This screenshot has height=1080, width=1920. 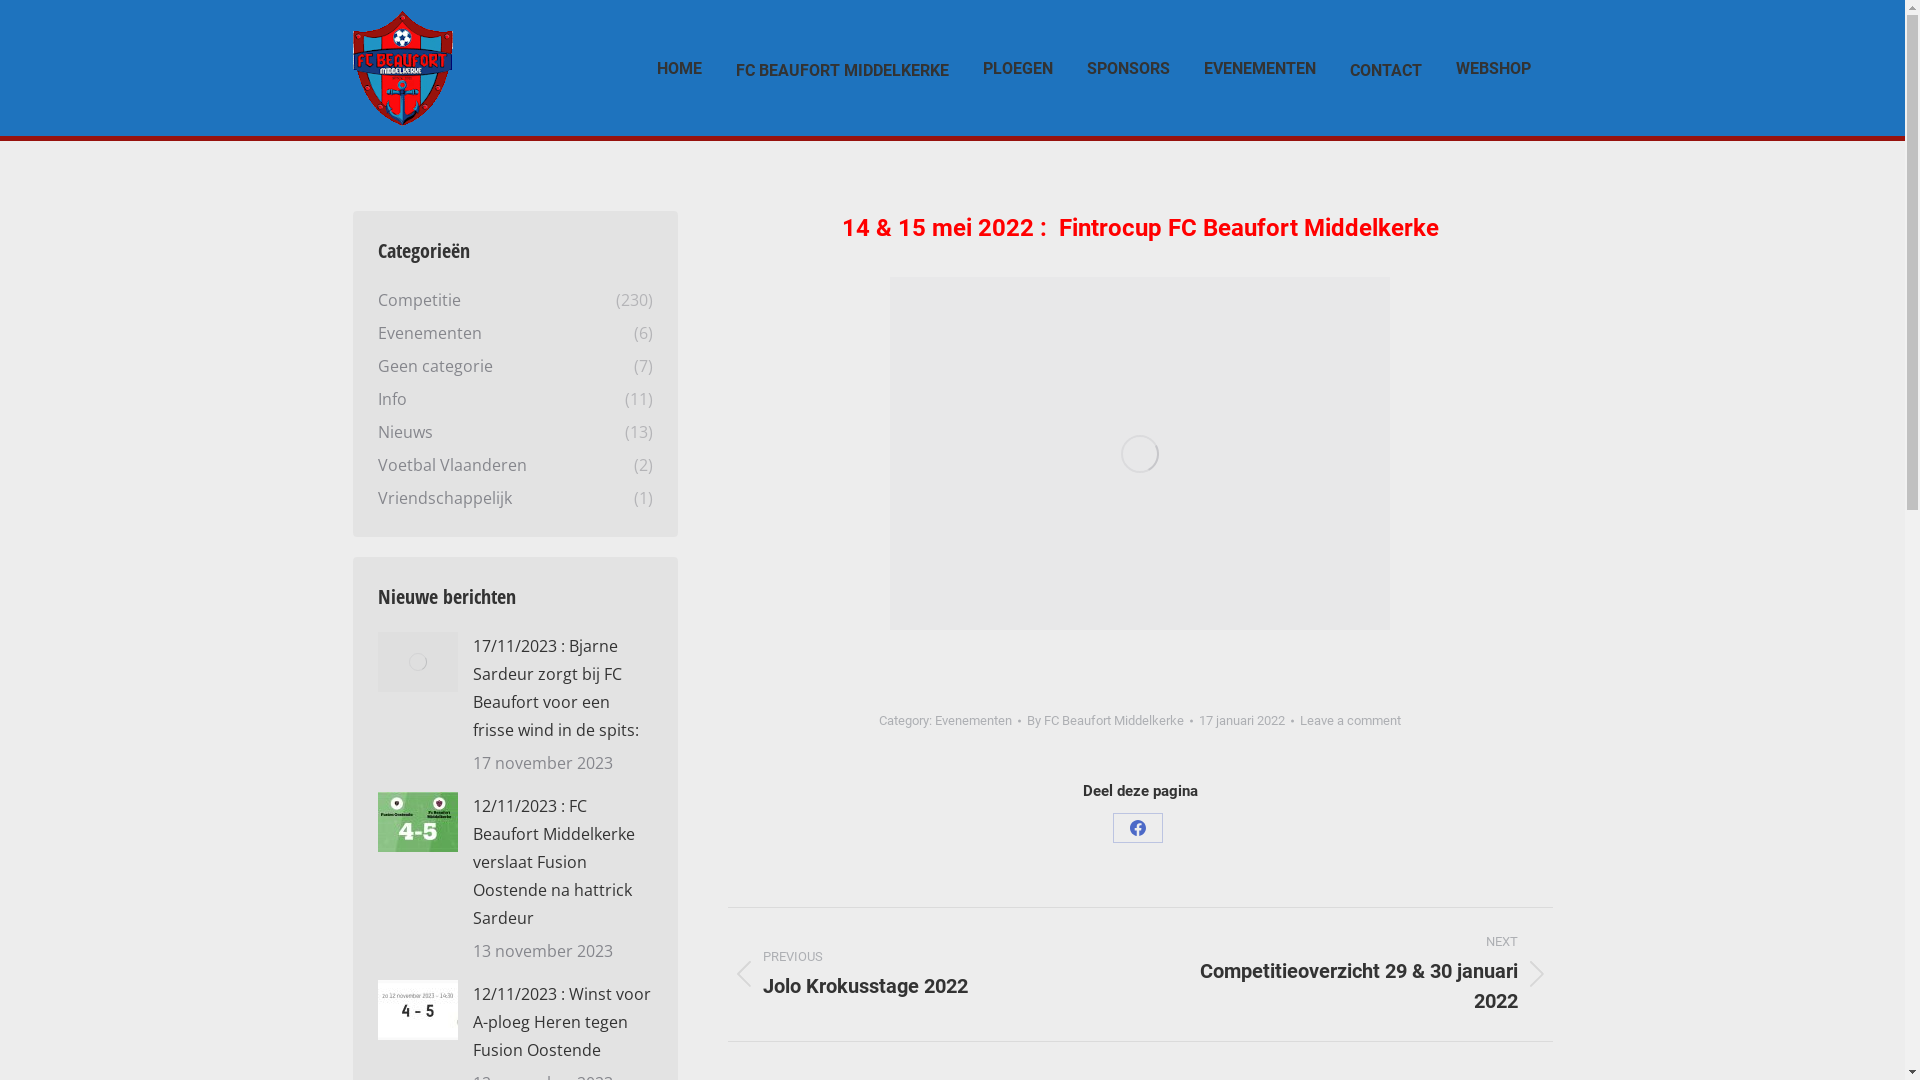 What do you see at coordinates (1110, 721) in the screenshot?
I see `By FC Beaufort Middelkerke` at bounding box center [1110, 721].